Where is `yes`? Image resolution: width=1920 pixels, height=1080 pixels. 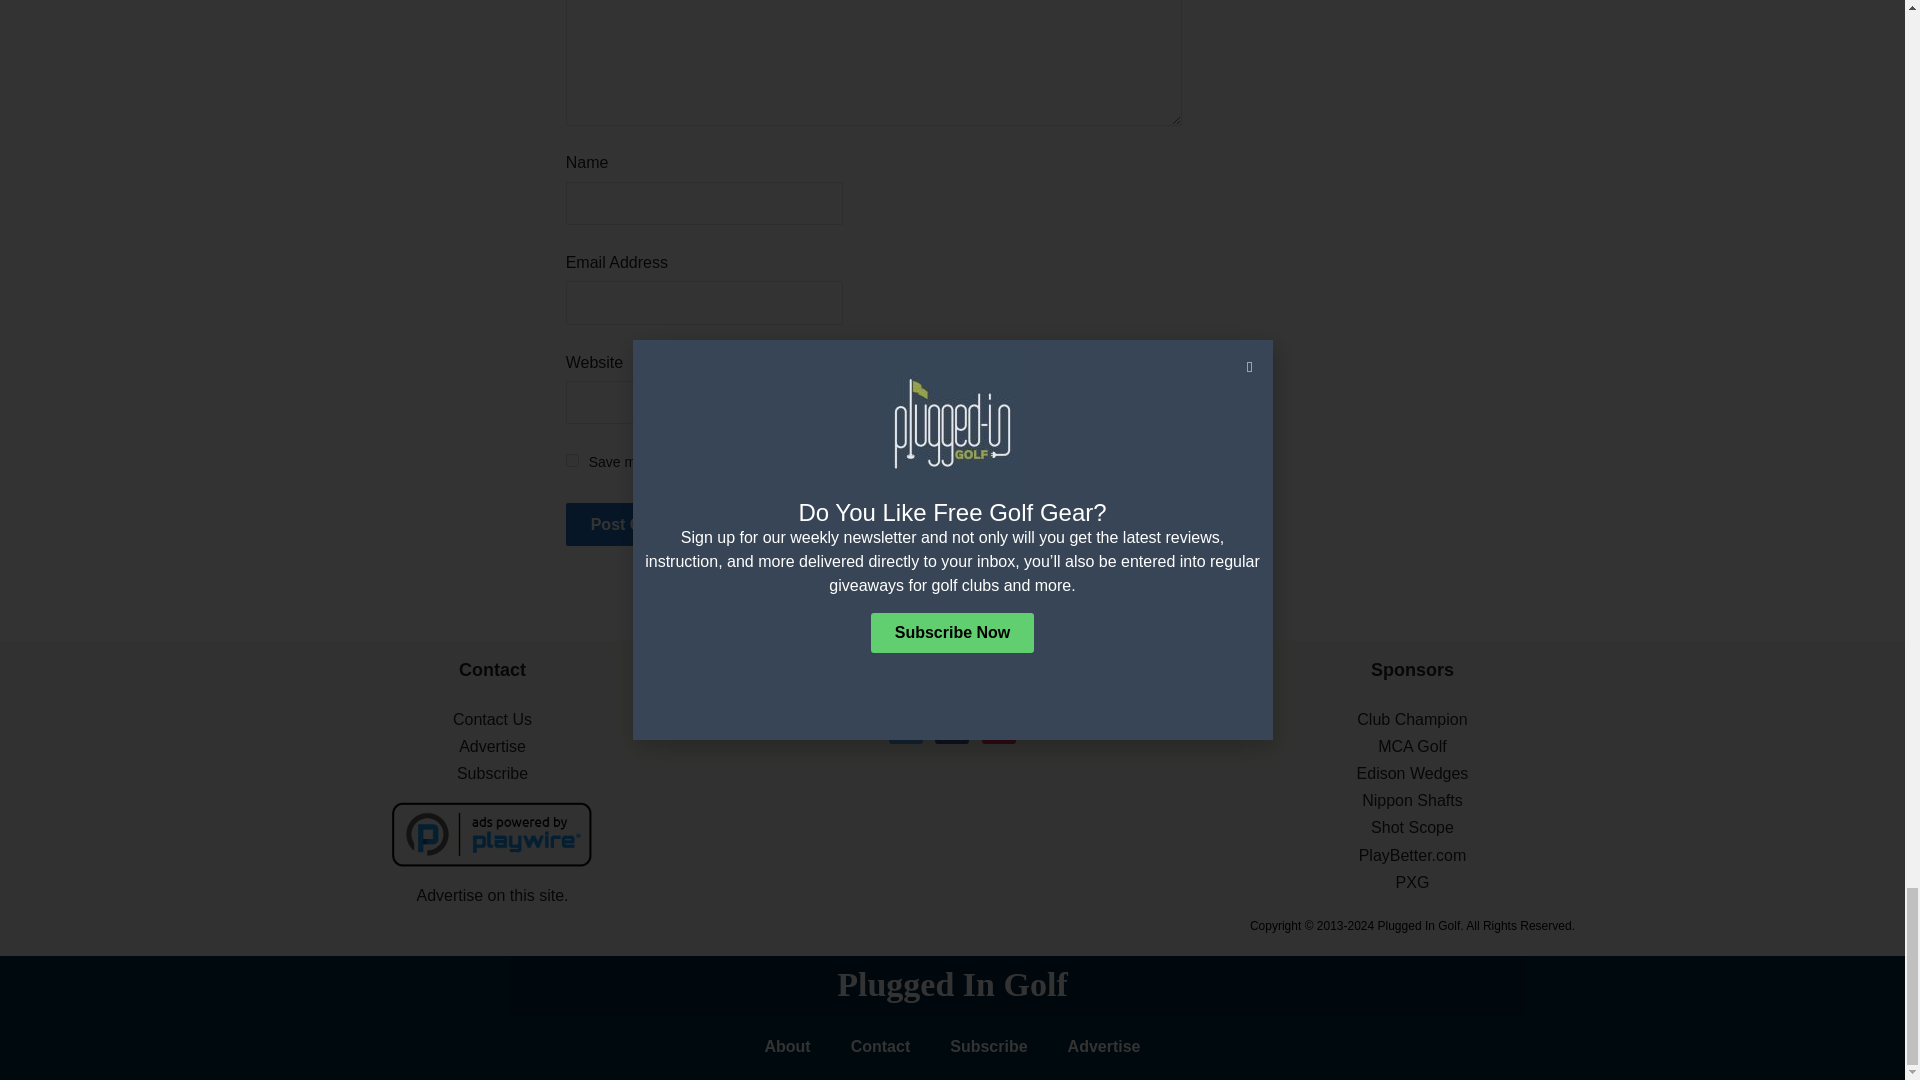 yes is located at coordinates (572, 460).